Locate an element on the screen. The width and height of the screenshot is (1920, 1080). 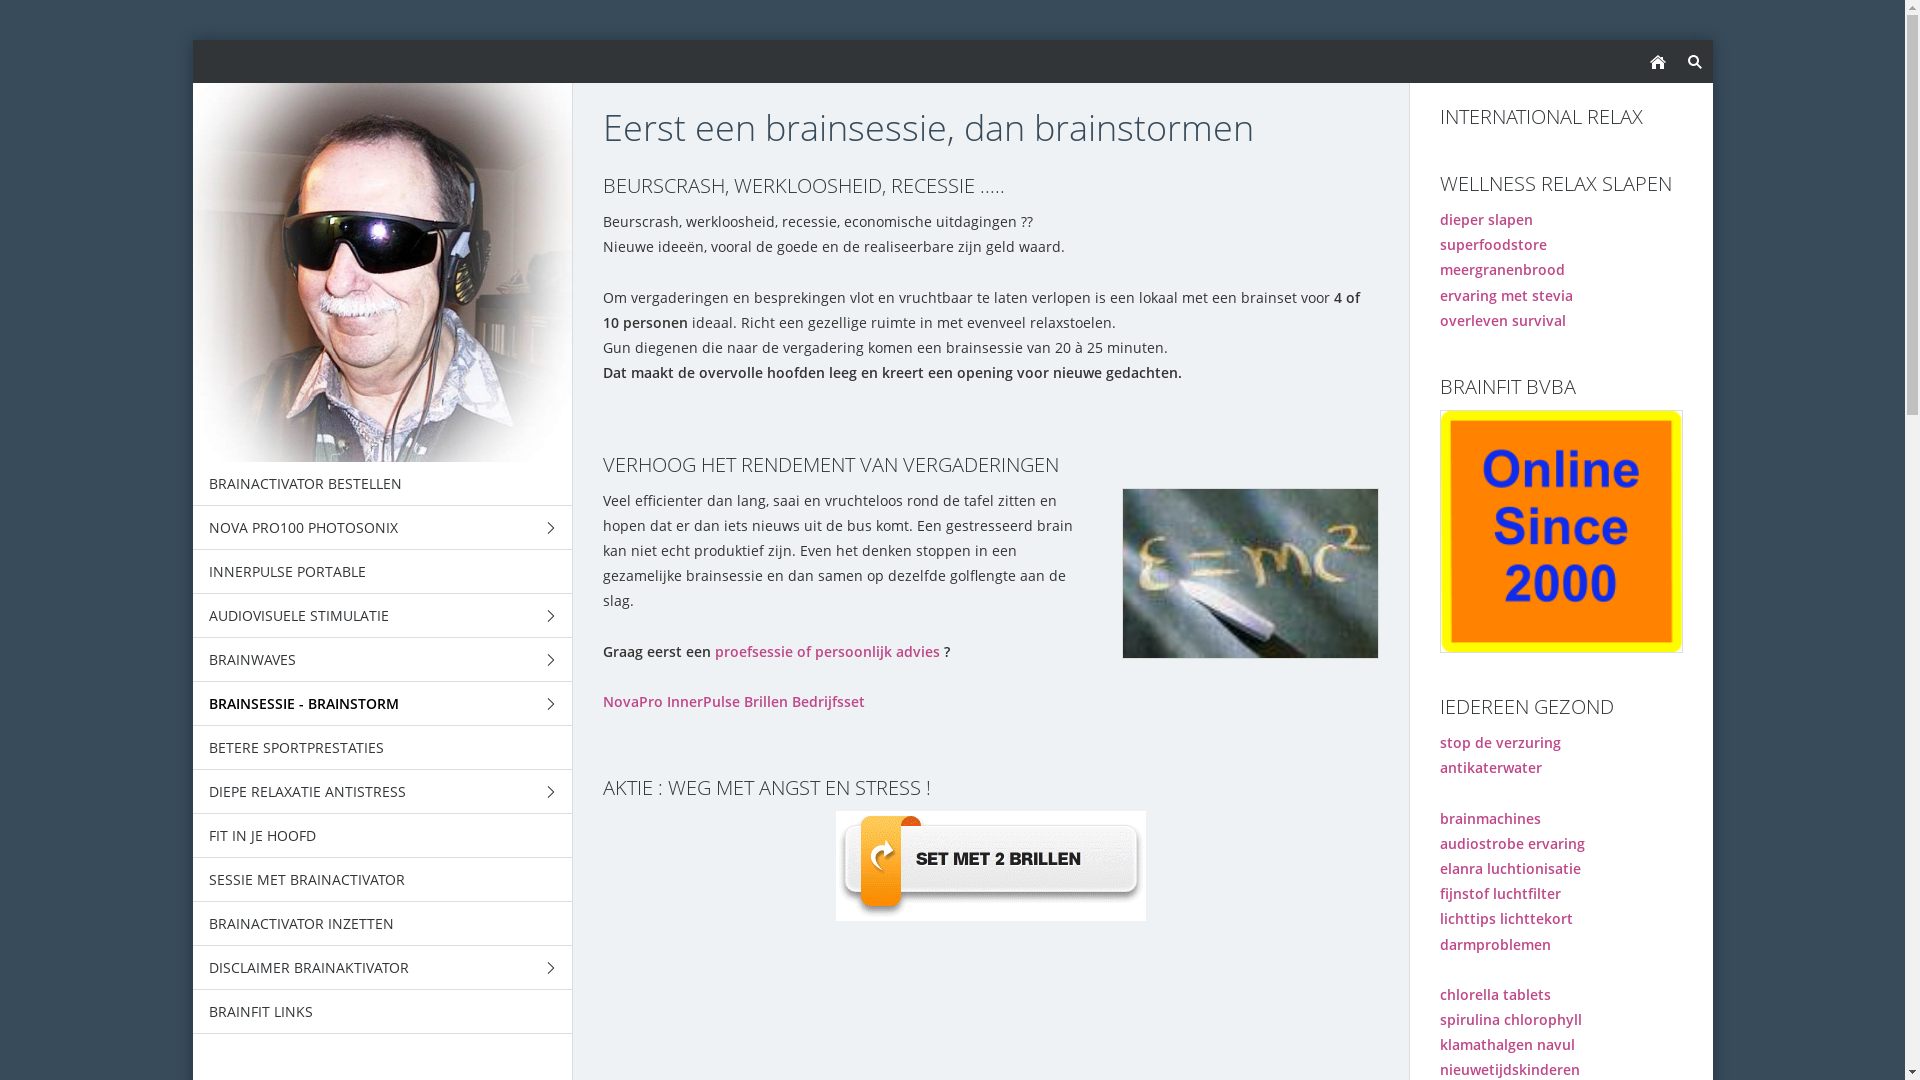
dieper slapen is located at coordinates (1486, 220).